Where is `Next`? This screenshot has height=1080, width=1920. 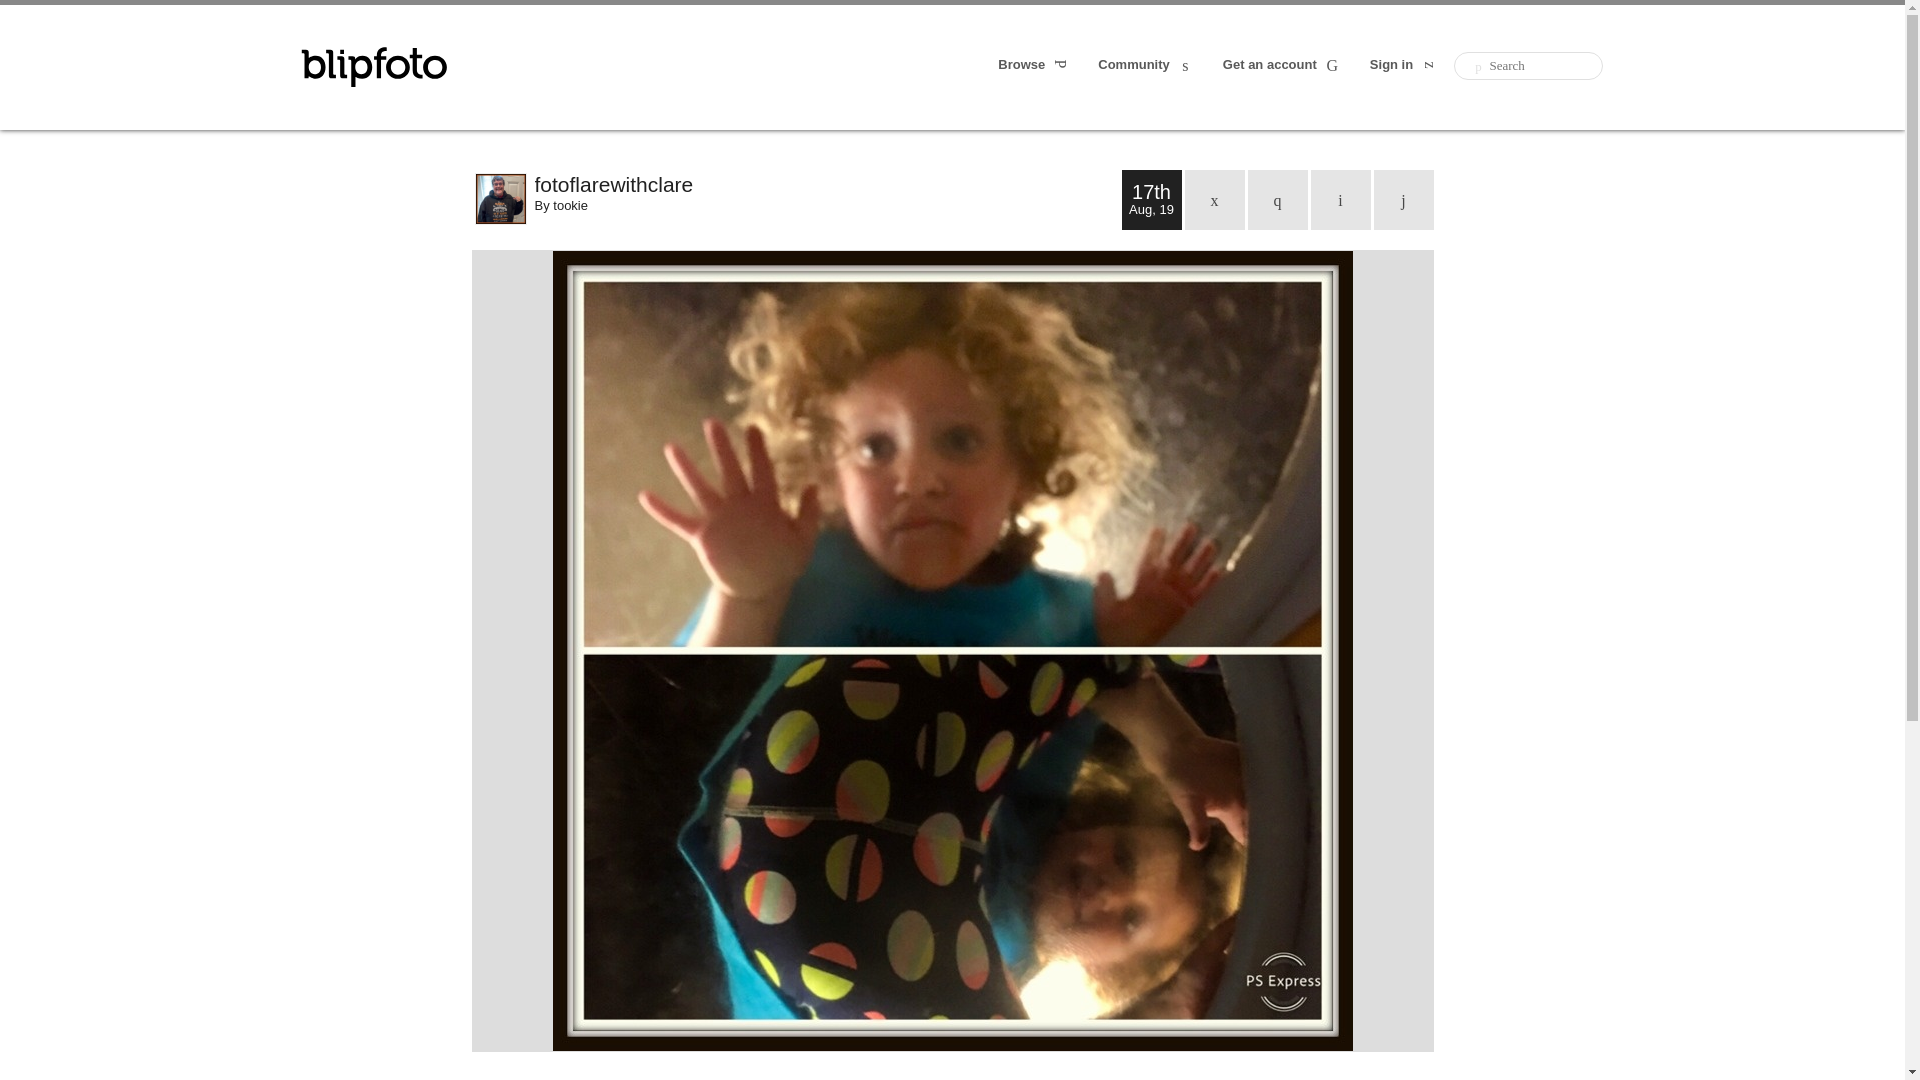 Next is located at coordinates (1404, 200).